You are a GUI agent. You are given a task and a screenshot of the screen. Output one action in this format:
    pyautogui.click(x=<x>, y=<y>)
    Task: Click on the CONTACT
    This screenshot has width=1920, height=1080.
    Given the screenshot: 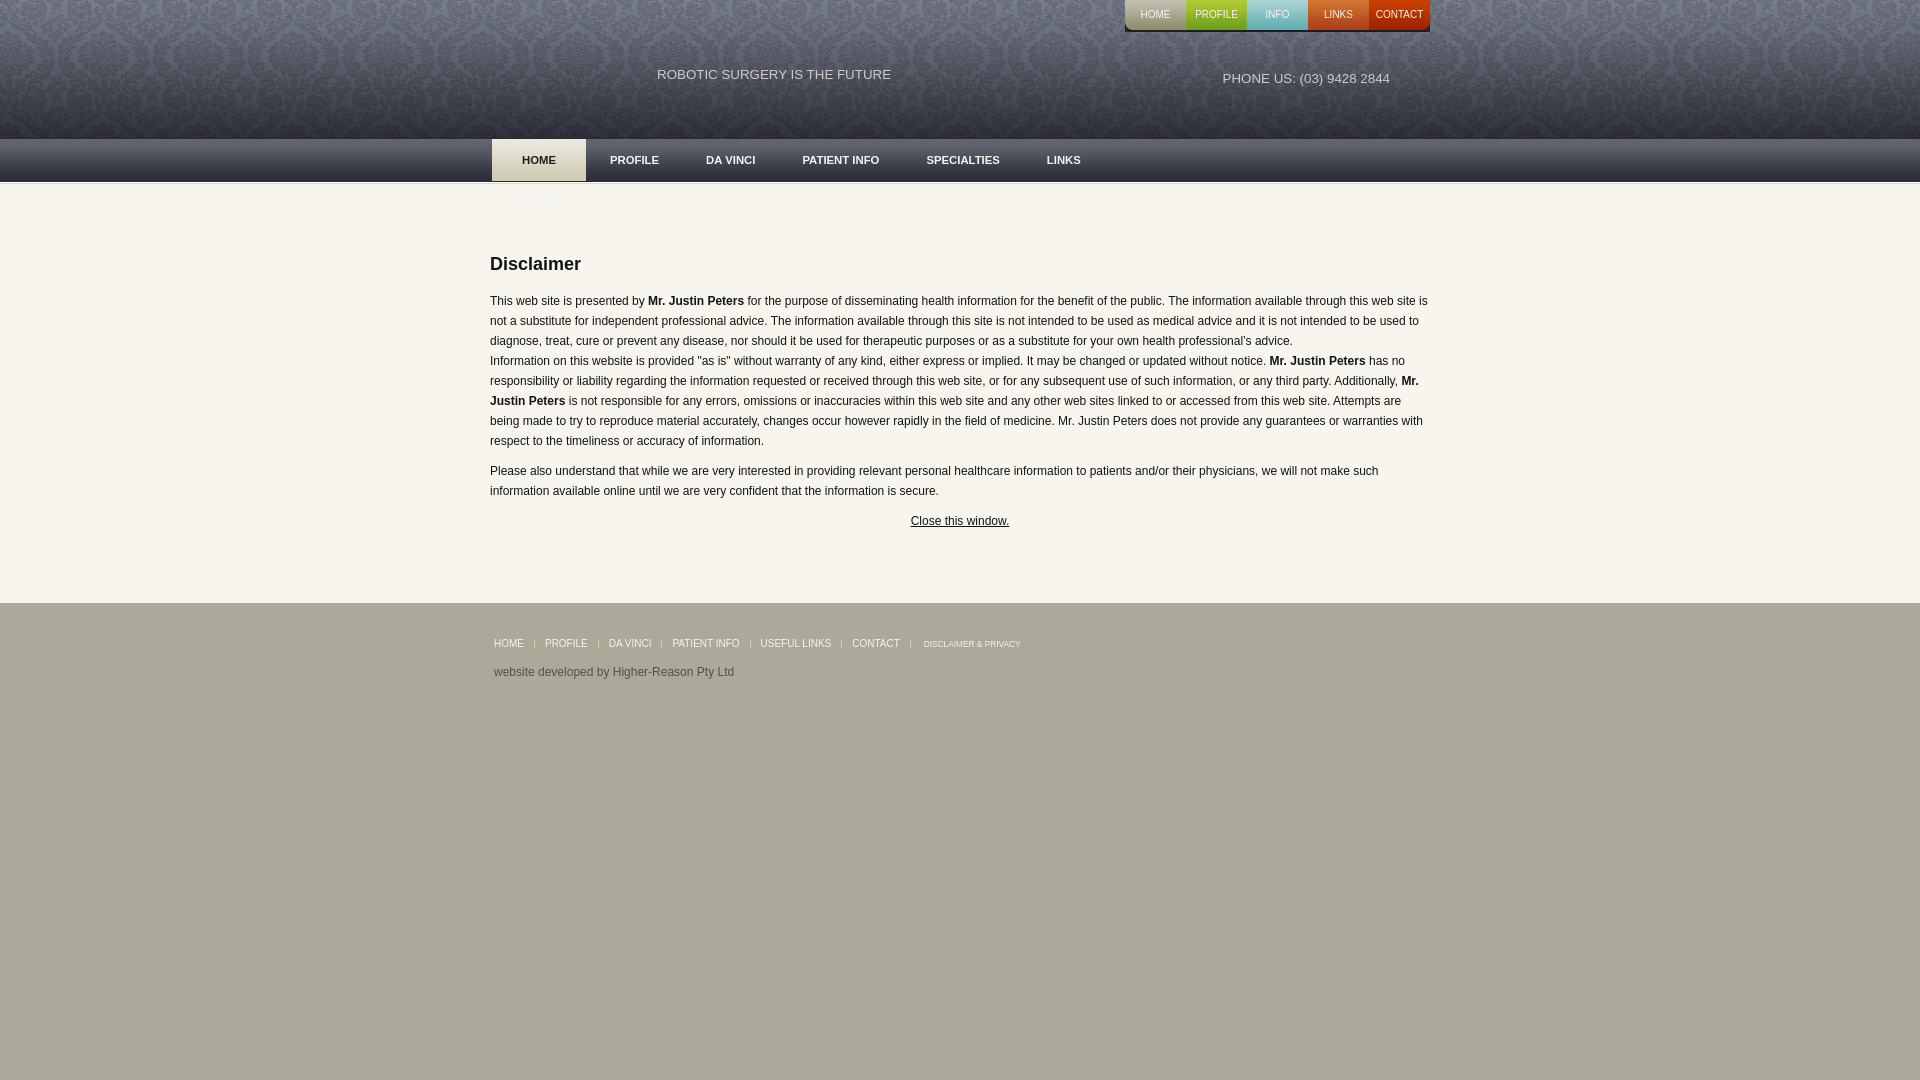 What is the action you would take?
    pyautogui.click(x=1400, y=16)
    